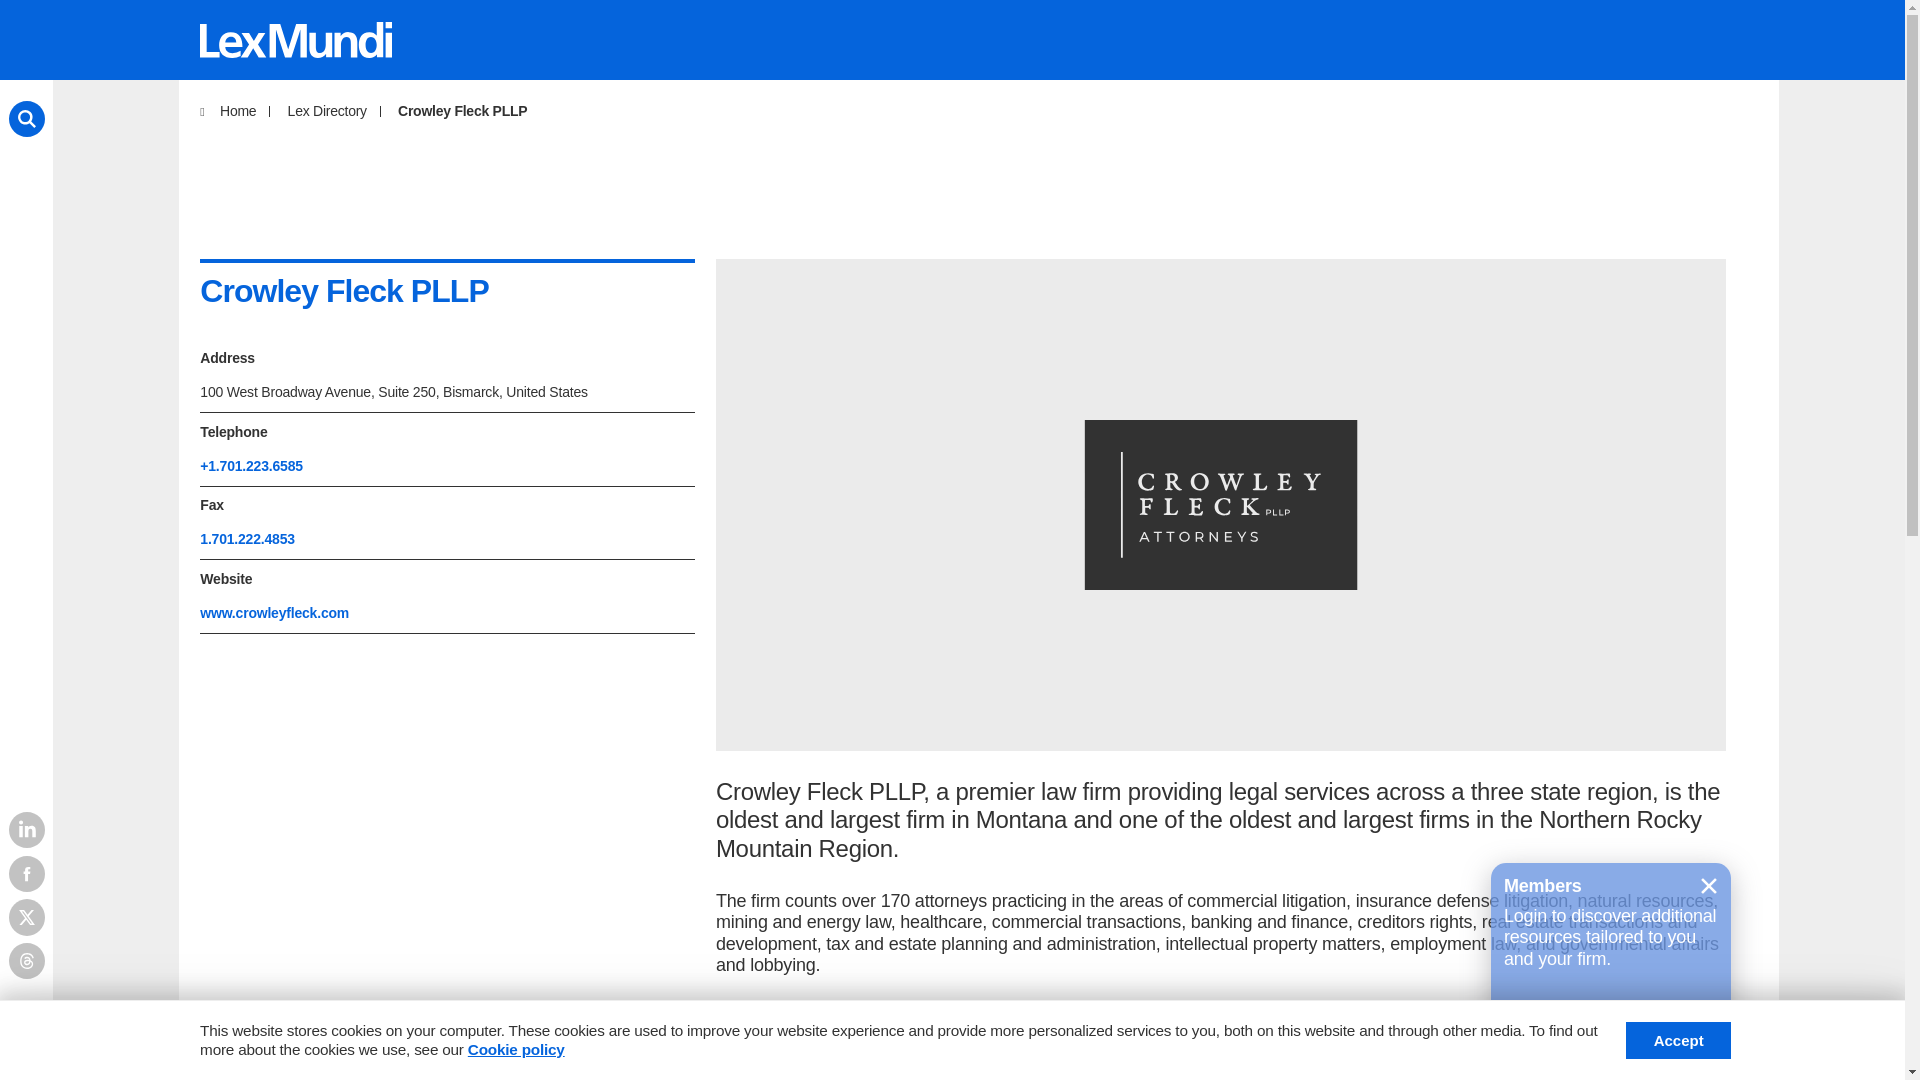 The image size is (1920, 1080). What do you see at coordinates (894, 1040) in the screenshot?
I see `Resources` at bounding box center [894, 1040].